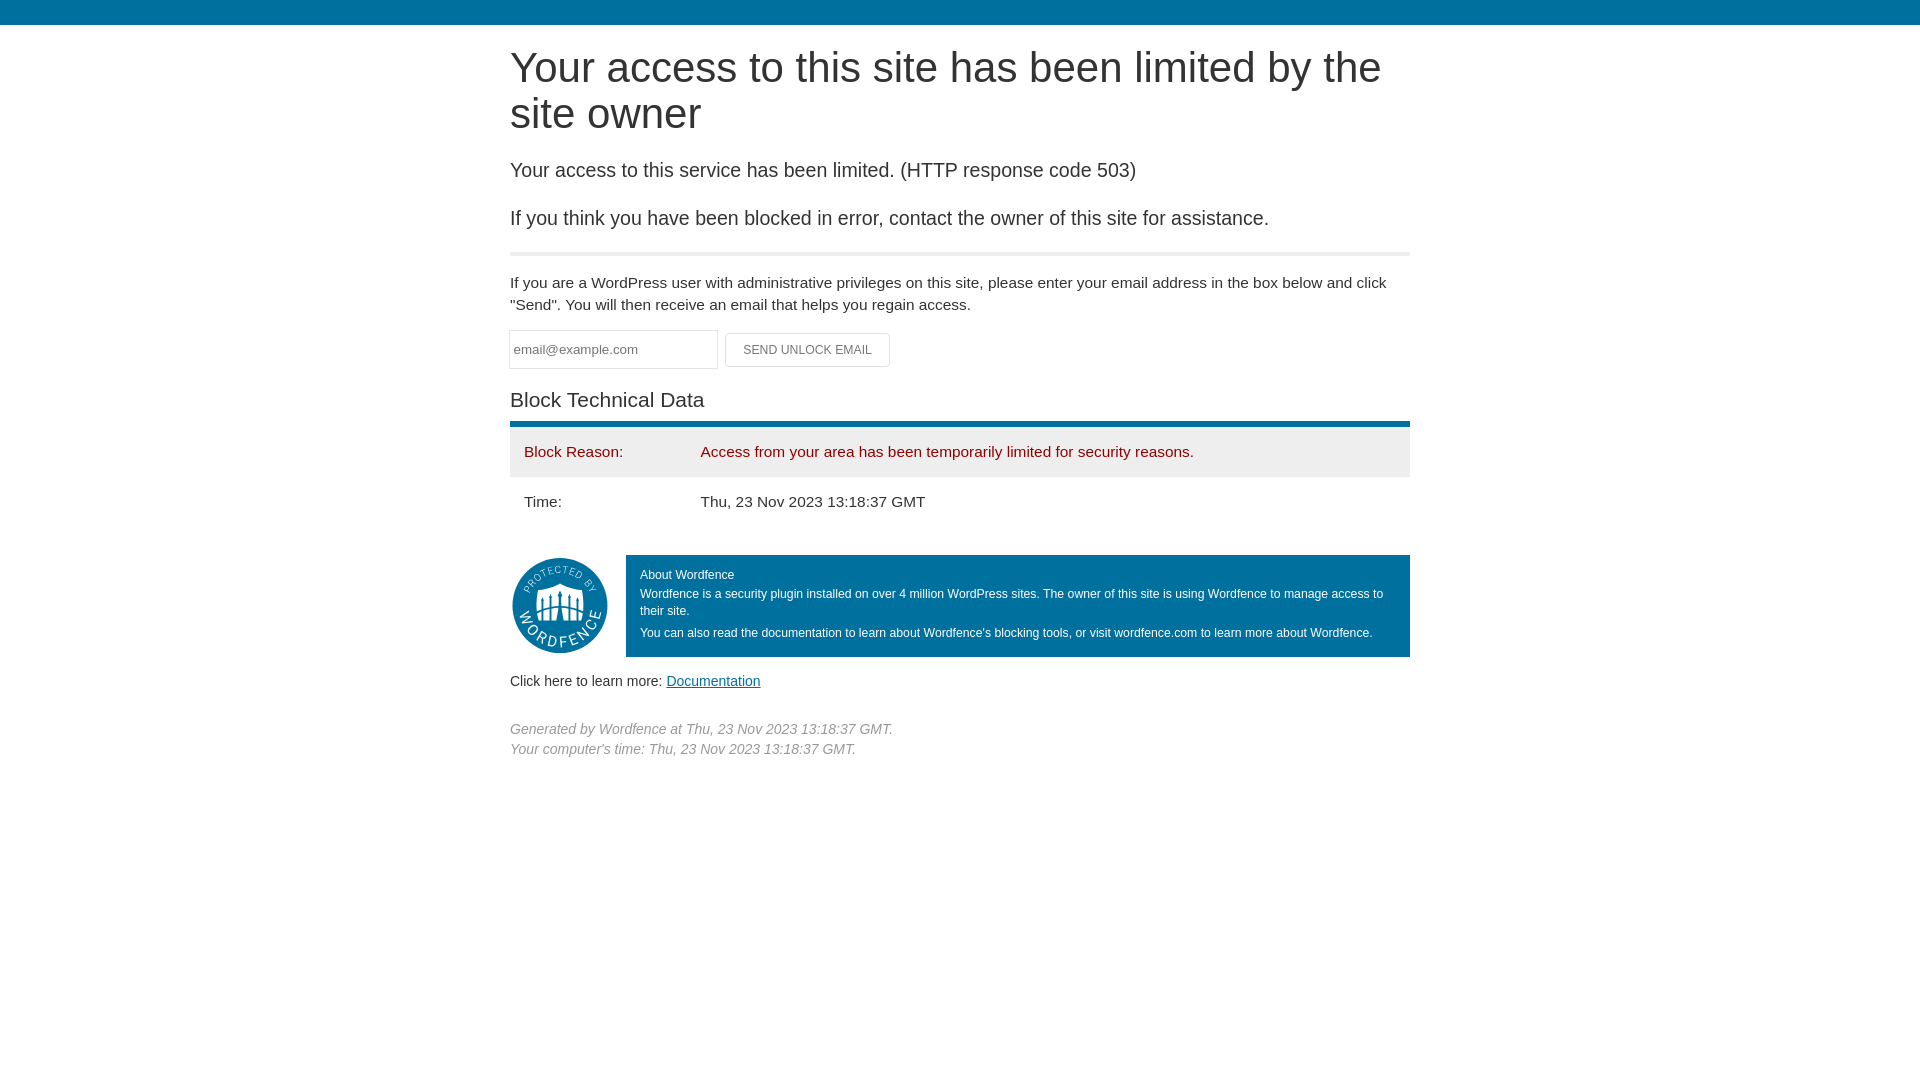 The image size is (1920, 1080). Describe the element at coordinates (713, 681) in the screenshot. I see `Documentation` at that location.